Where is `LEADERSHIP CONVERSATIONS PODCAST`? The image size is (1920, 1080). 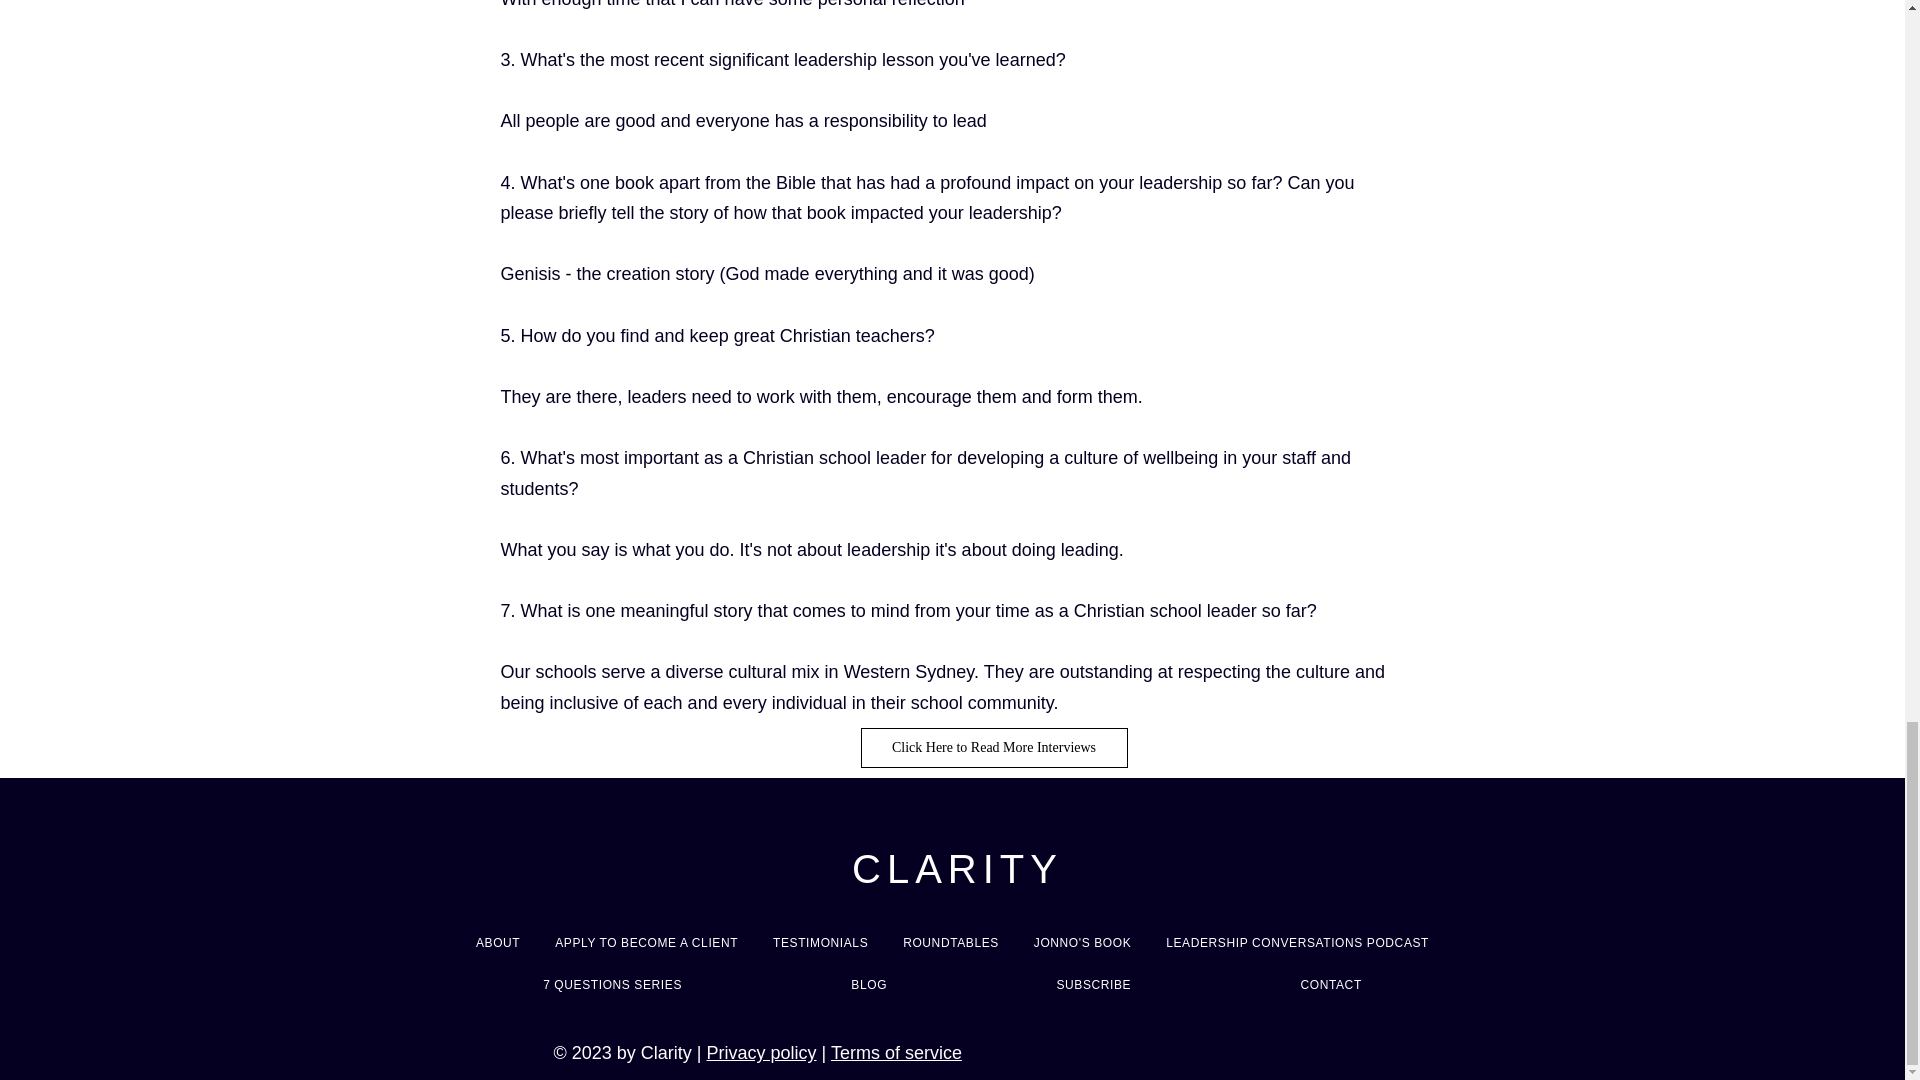 LEADERSHIP CONVERSATIONS PODCAST is located at coordinates (1298, 942).